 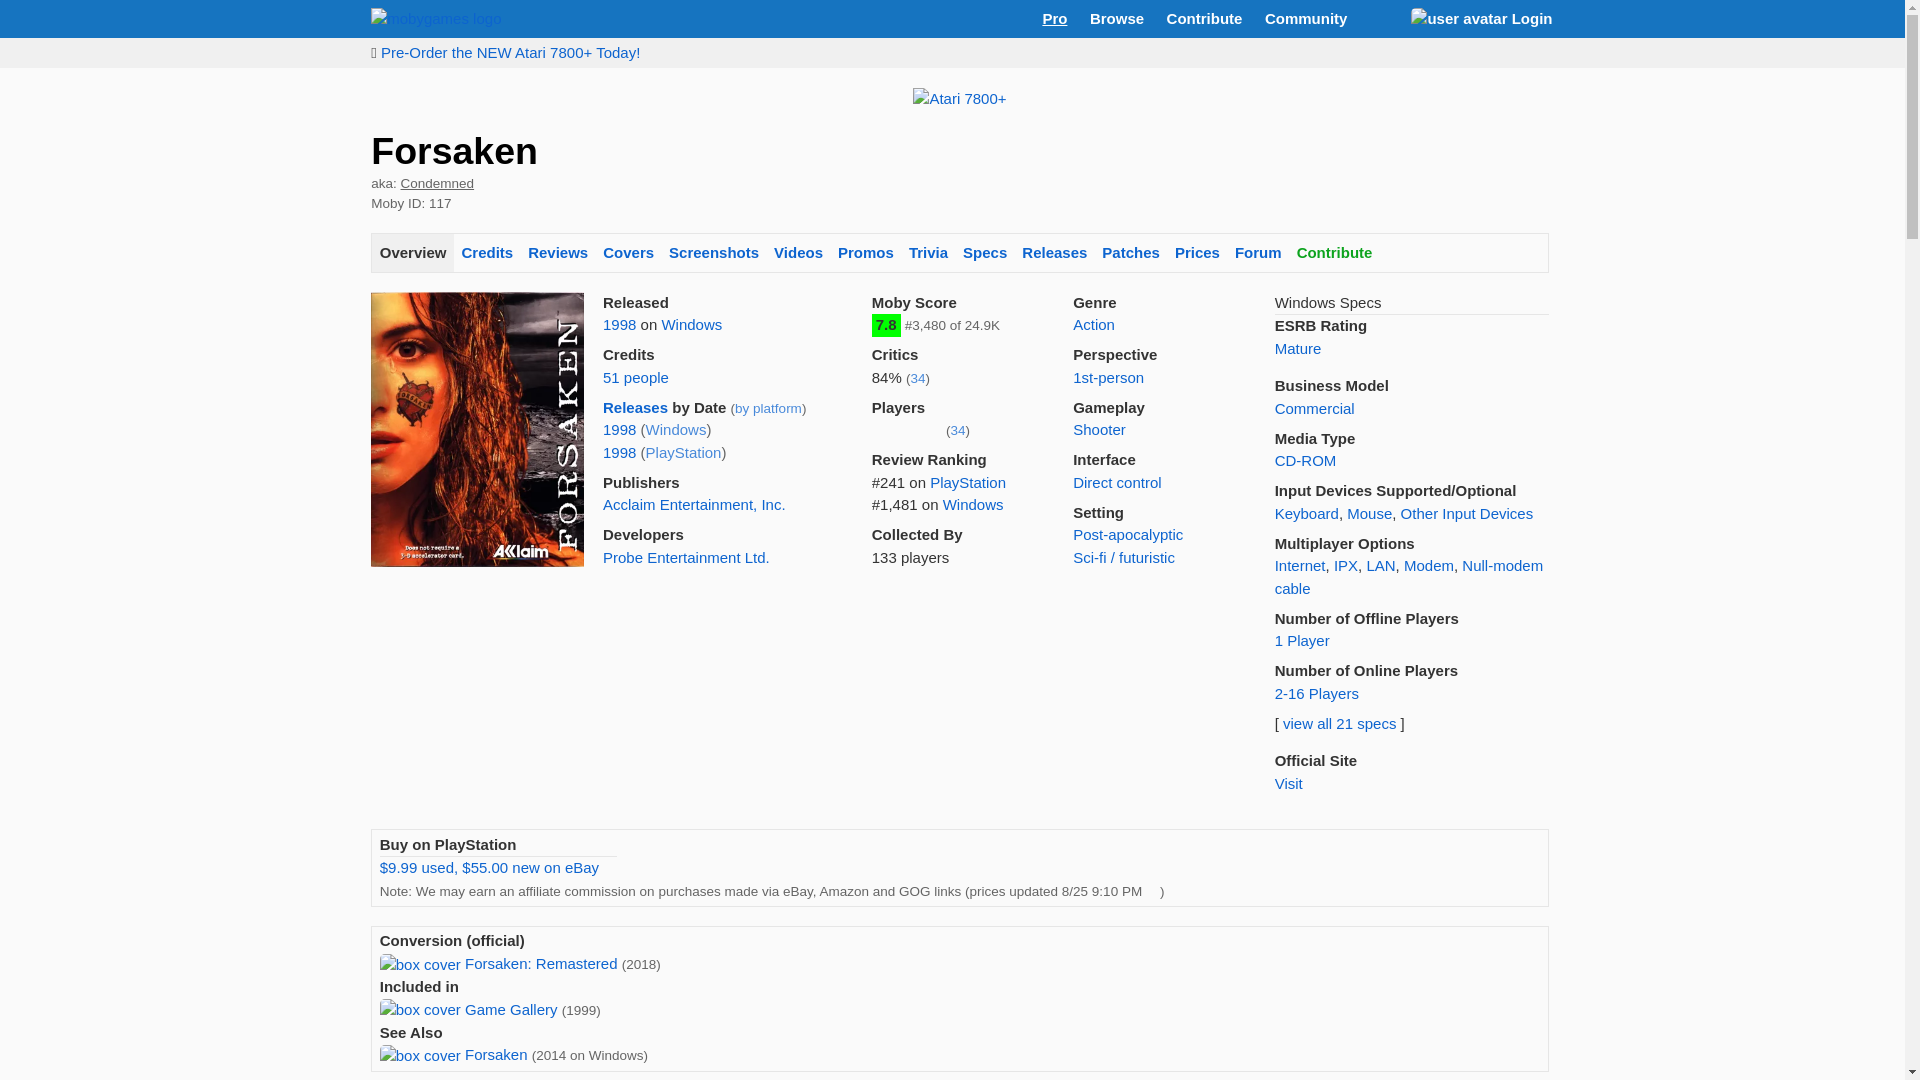 I want to click on Pro, so click(x=1054, y=18).